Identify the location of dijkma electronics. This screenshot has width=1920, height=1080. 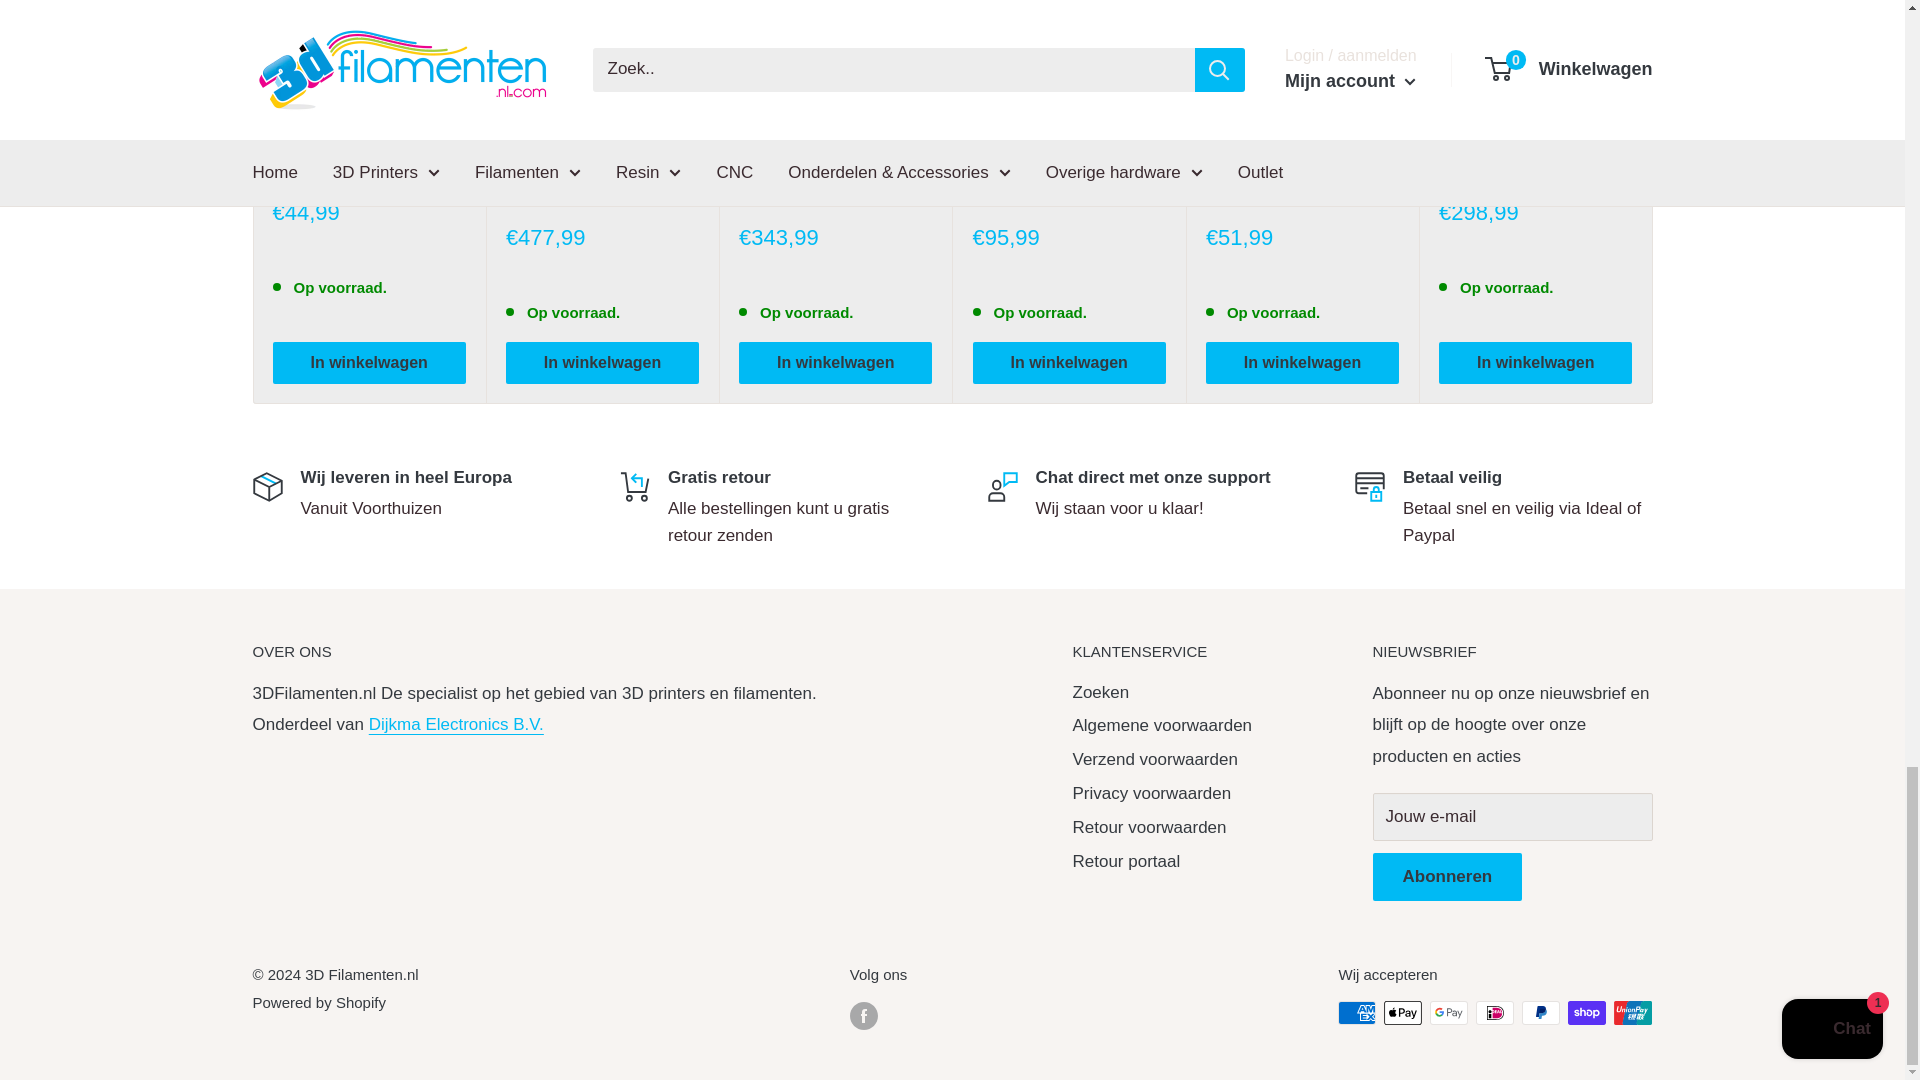
(456, 724).